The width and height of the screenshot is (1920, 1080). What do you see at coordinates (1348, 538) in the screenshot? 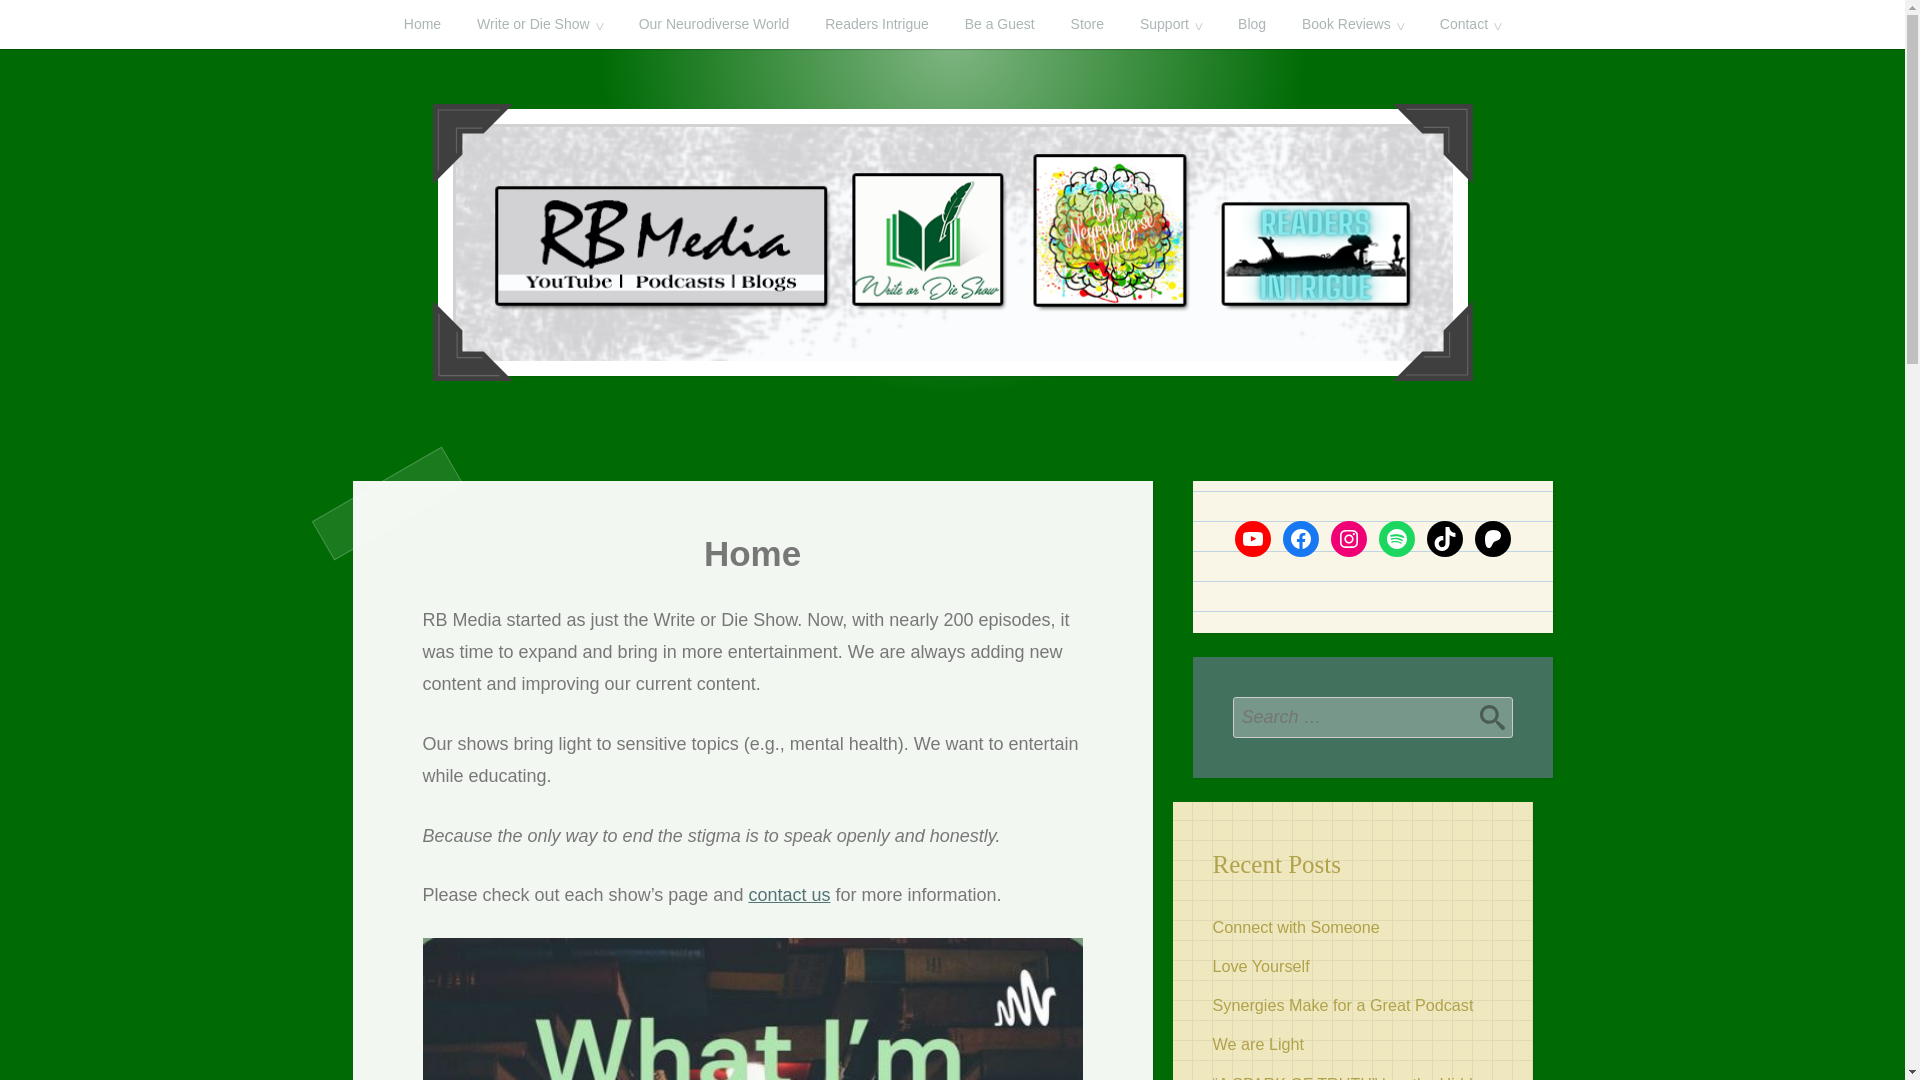
I see `Instagram` at bounding box center [1348, 538].